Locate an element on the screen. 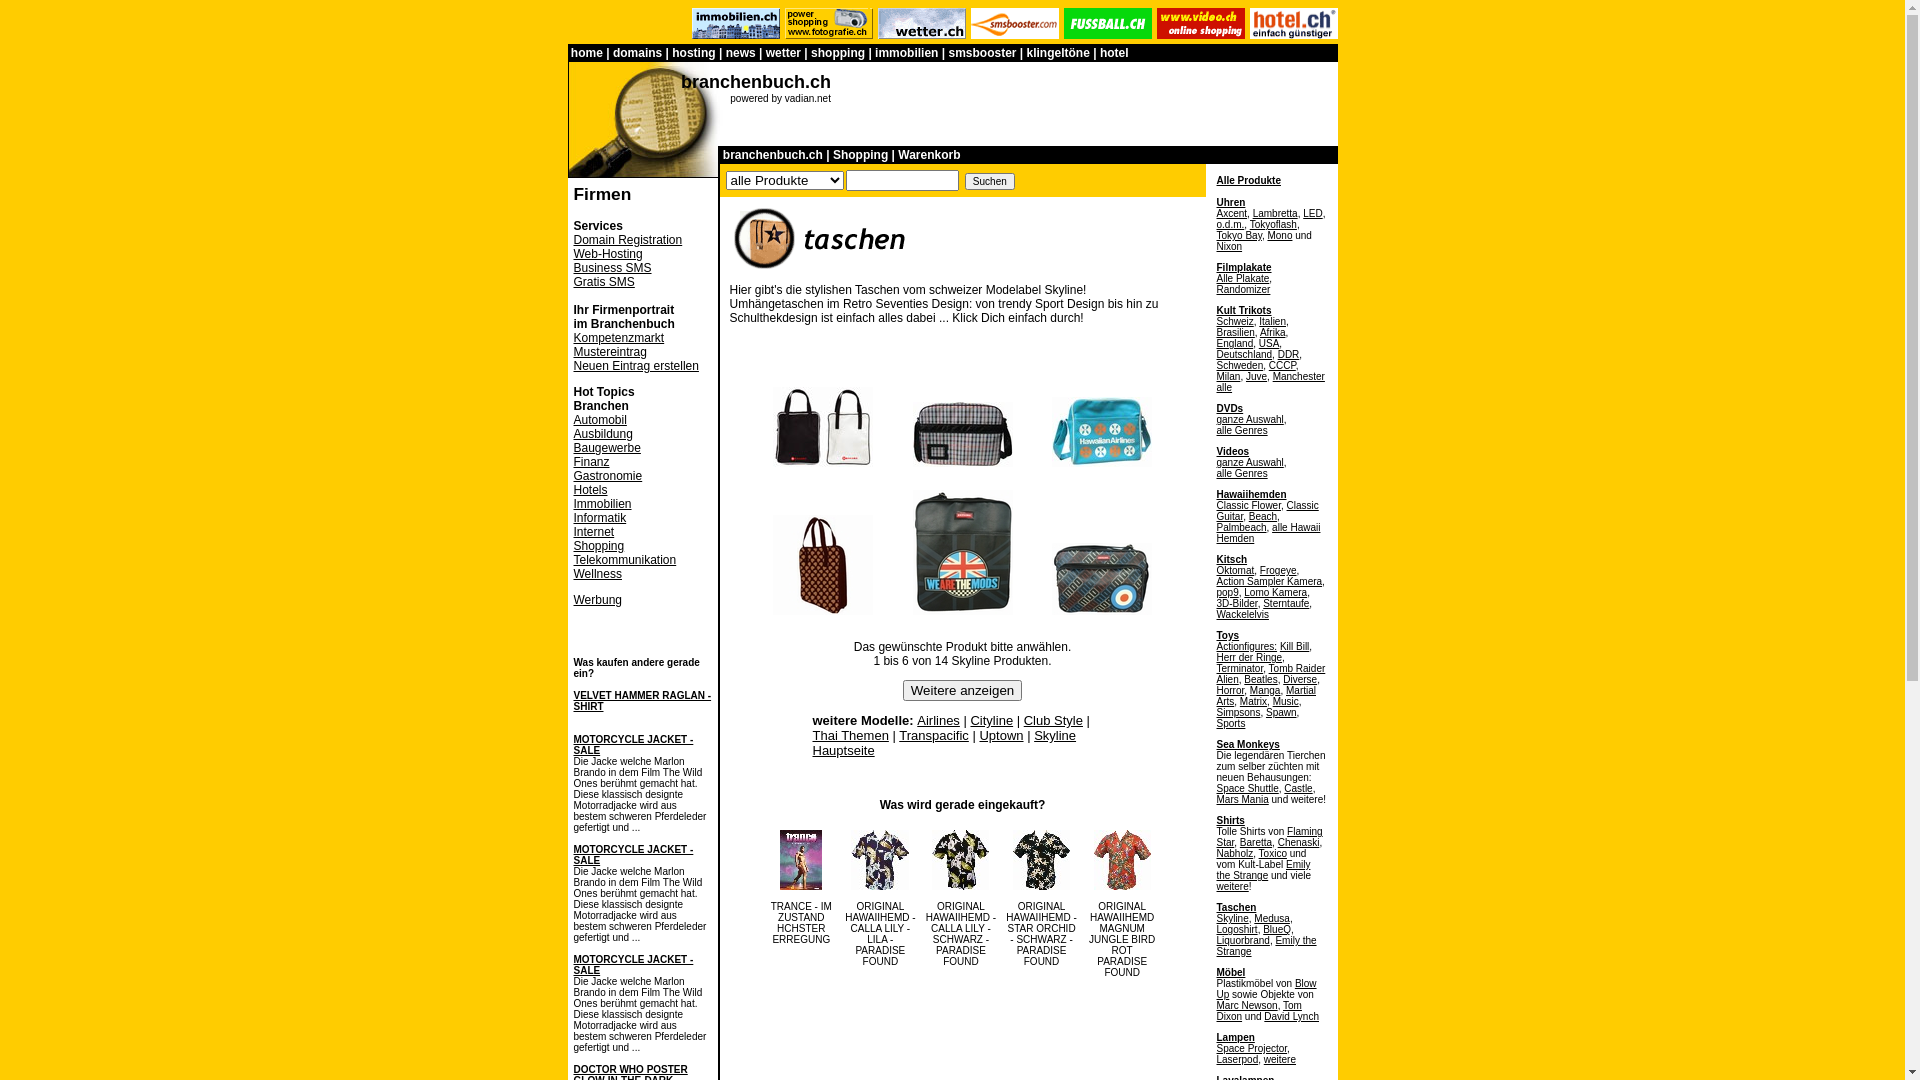  USA is located at coordinates (1270, 344).